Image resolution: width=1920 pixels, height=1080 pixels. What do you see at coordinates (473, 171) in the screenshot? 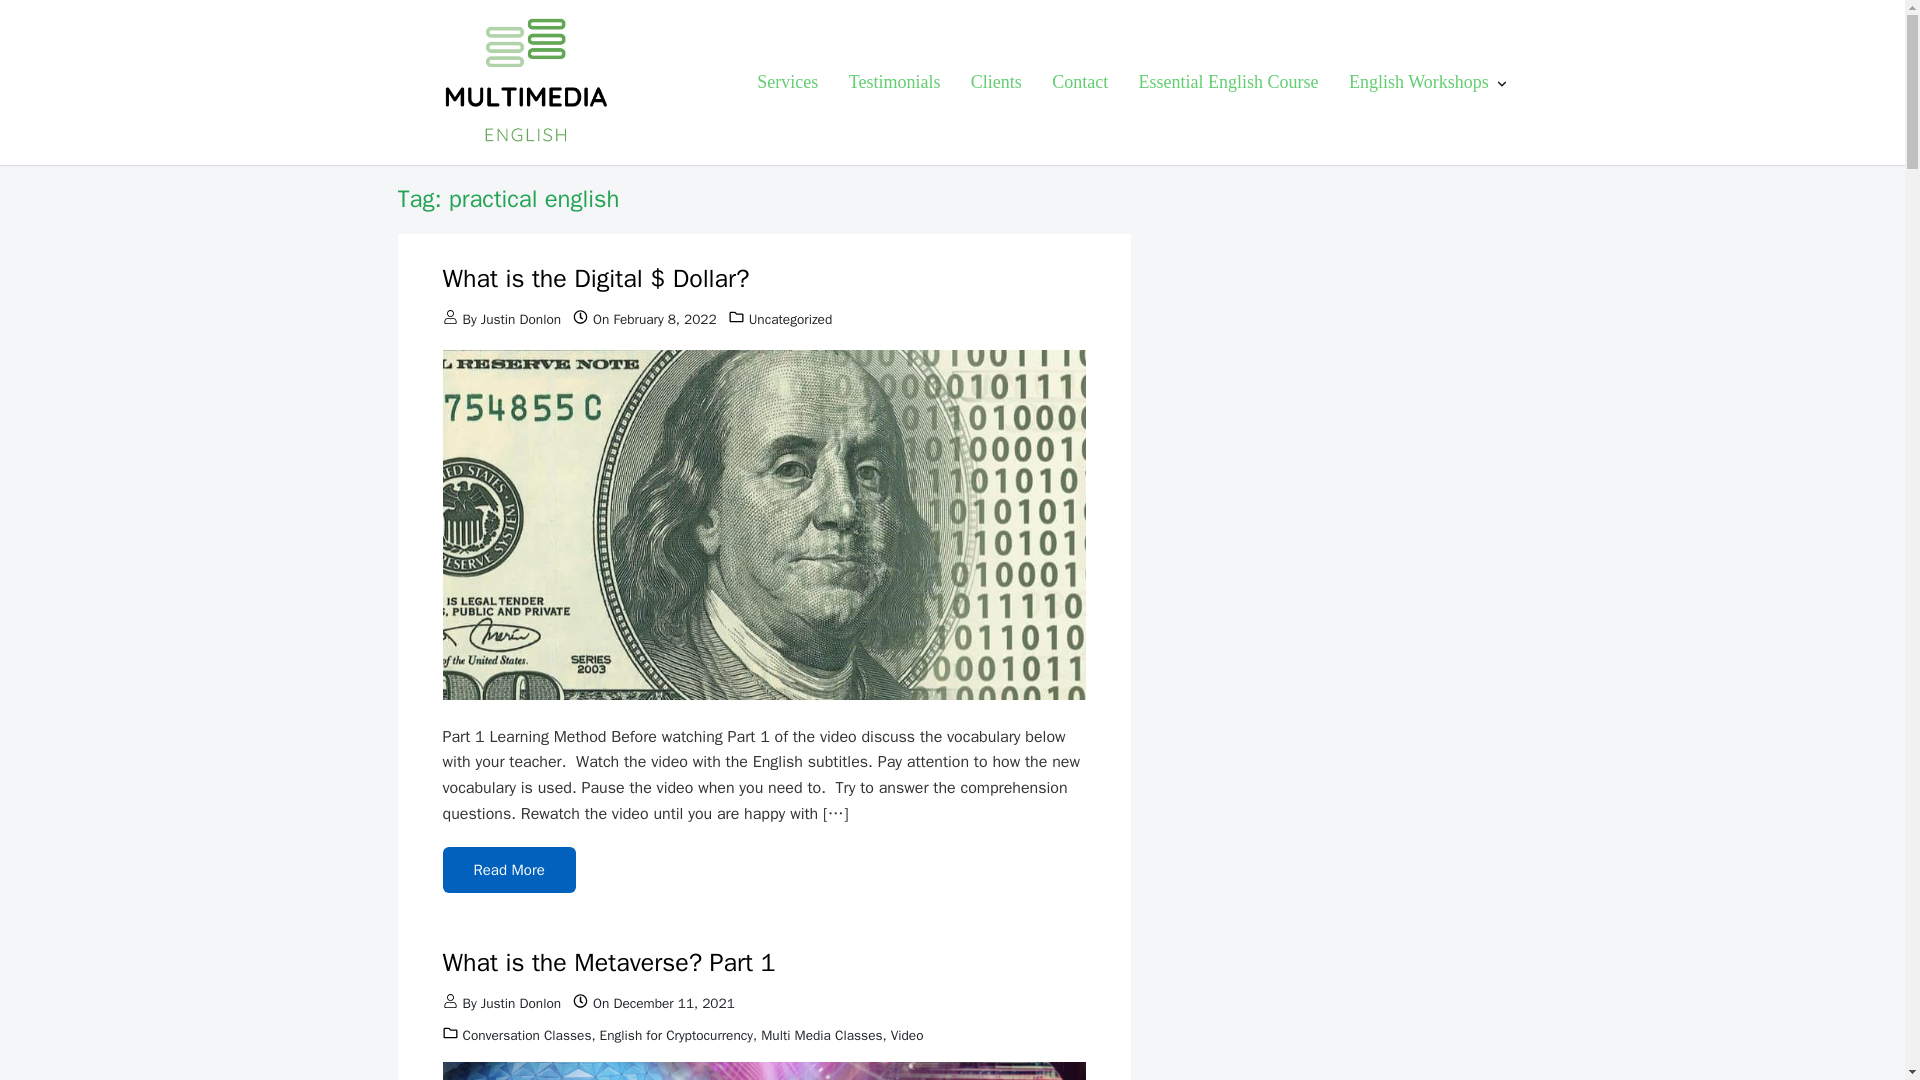
I see `Multimedia English` at bounding box center [473, 171].